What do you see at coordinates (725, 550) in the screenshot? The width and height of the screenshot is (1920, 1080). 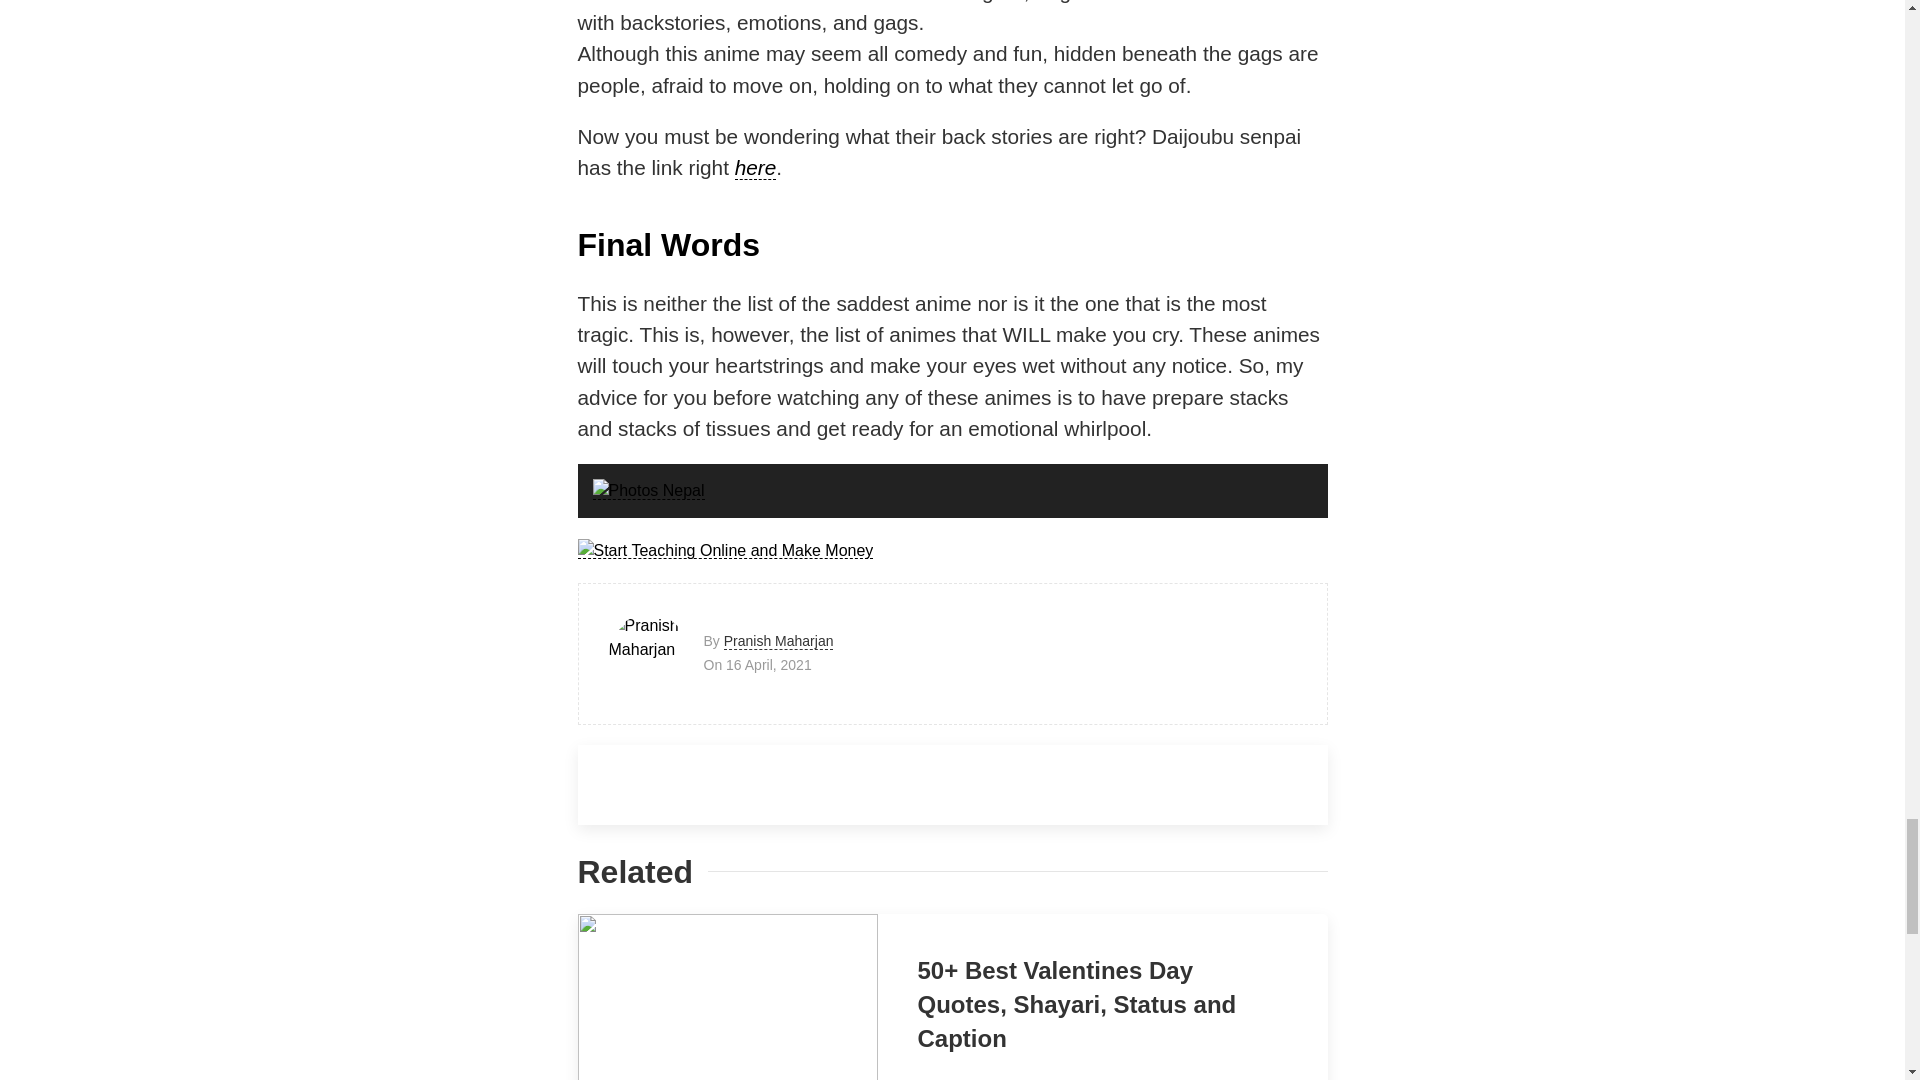 I see `Start Teaching Online and Make Money` at bounding box center [725, 550].